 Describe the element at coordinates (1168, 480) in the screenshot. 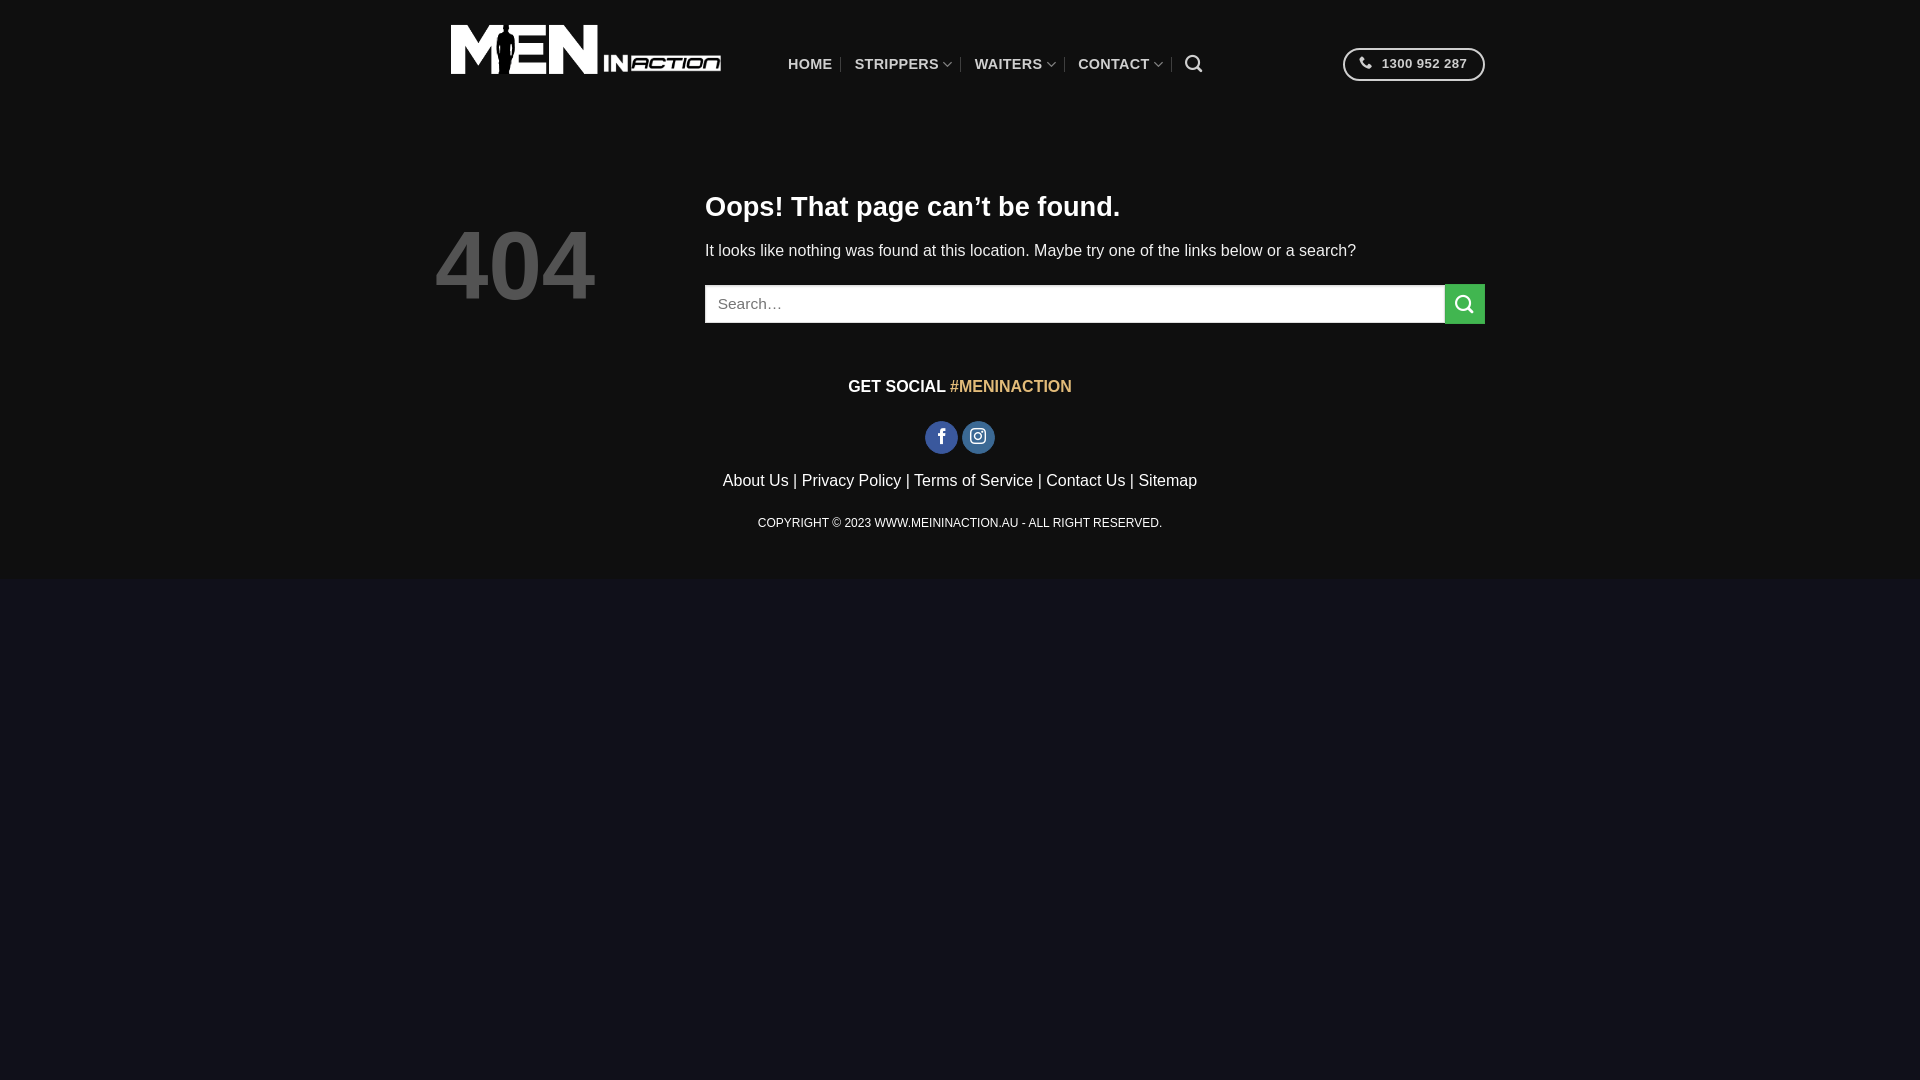

I see `Sitemap` at that location.